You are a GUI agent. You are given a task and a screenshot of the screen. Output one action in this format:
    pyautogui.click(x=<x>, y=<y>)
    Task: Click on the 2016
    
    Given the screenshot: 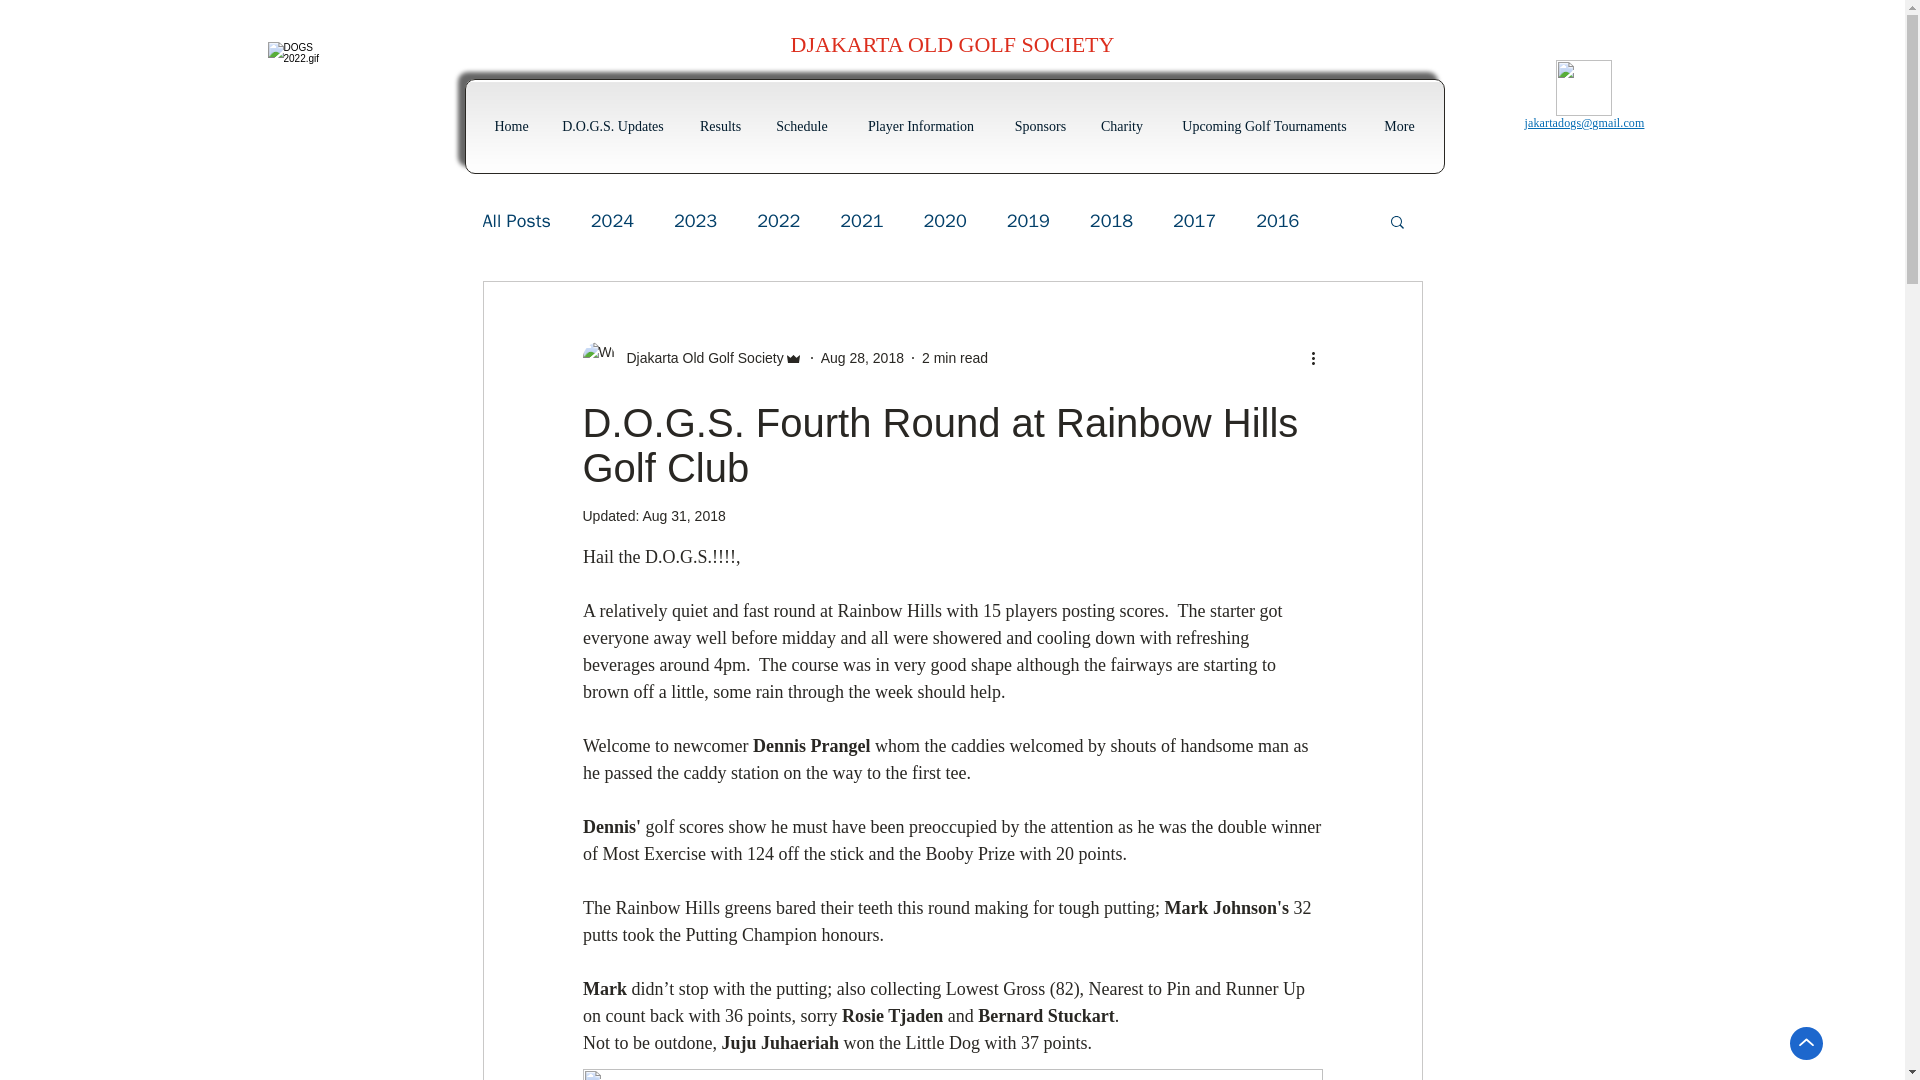 What is the action you would take?
    pyautogui.click(x=1277, y=221)
    